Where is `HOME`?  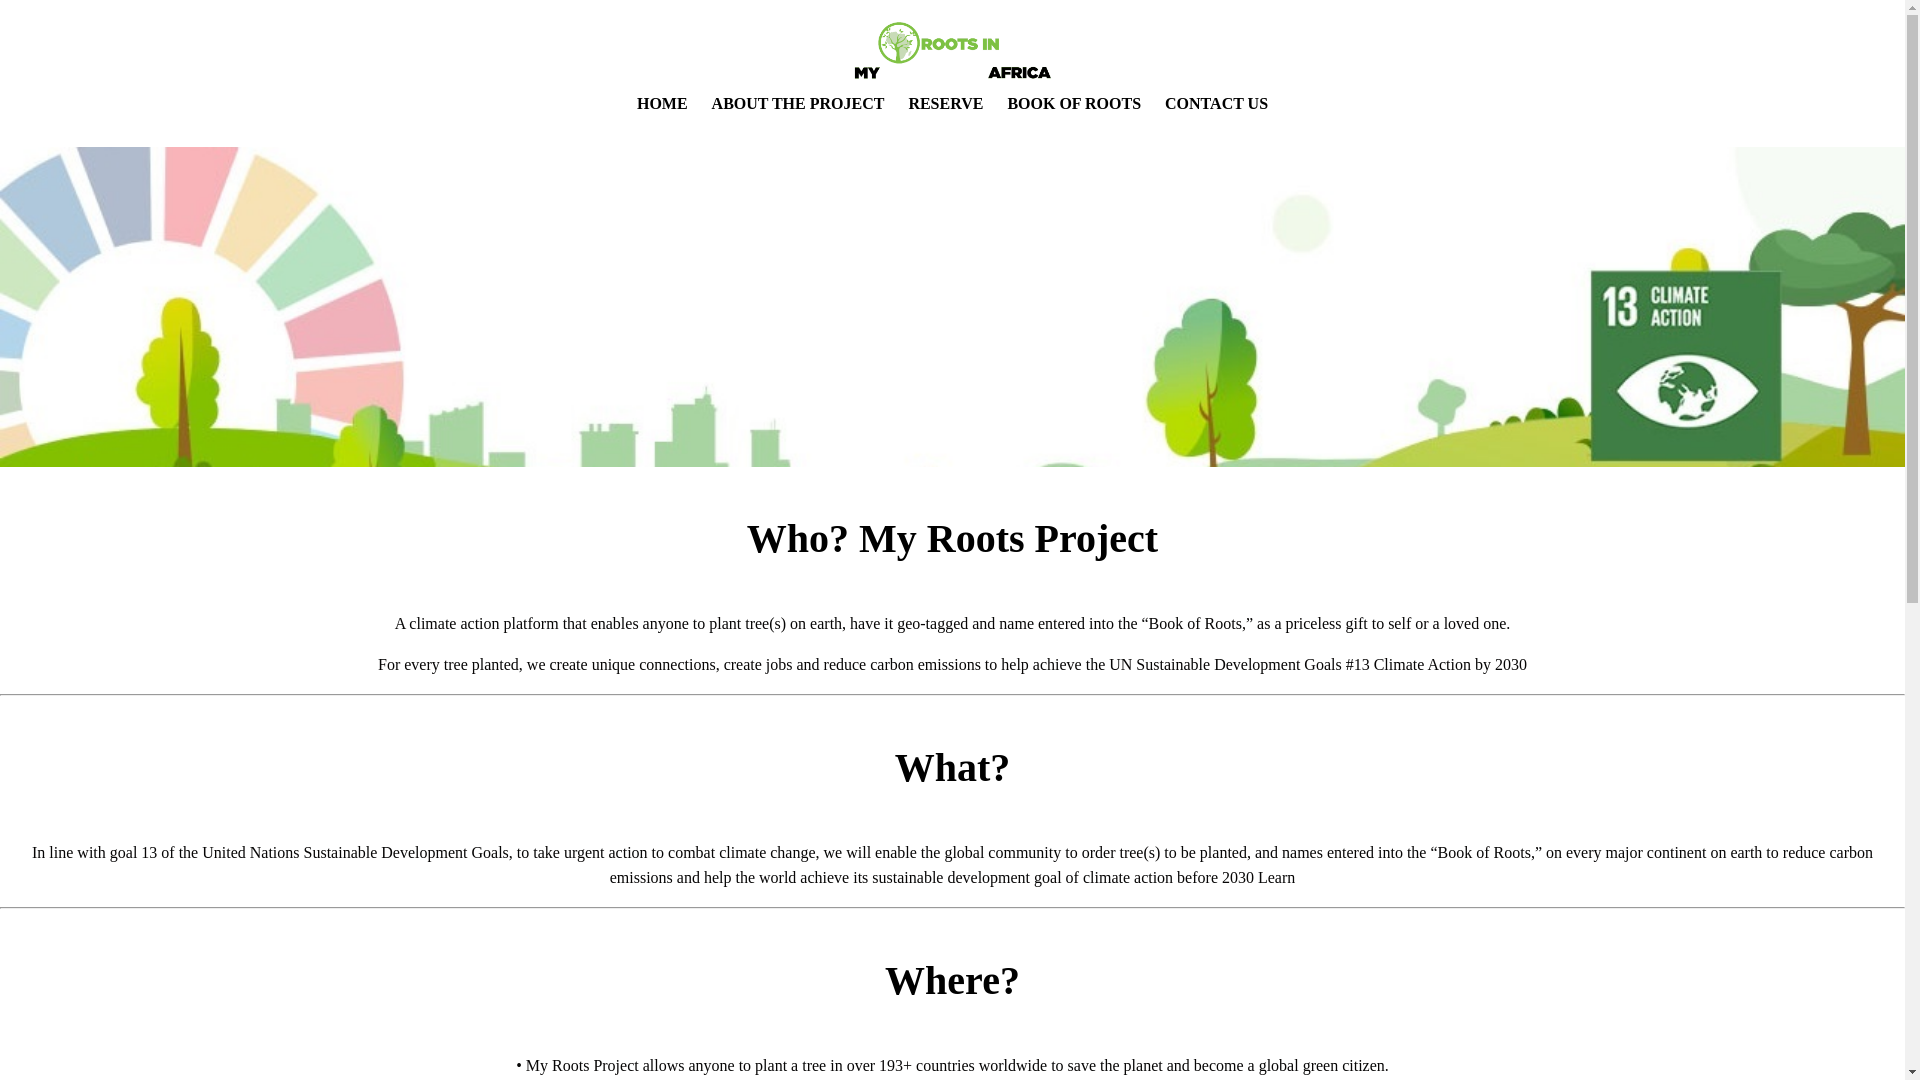 HOME is located at coordinates (662, 104).